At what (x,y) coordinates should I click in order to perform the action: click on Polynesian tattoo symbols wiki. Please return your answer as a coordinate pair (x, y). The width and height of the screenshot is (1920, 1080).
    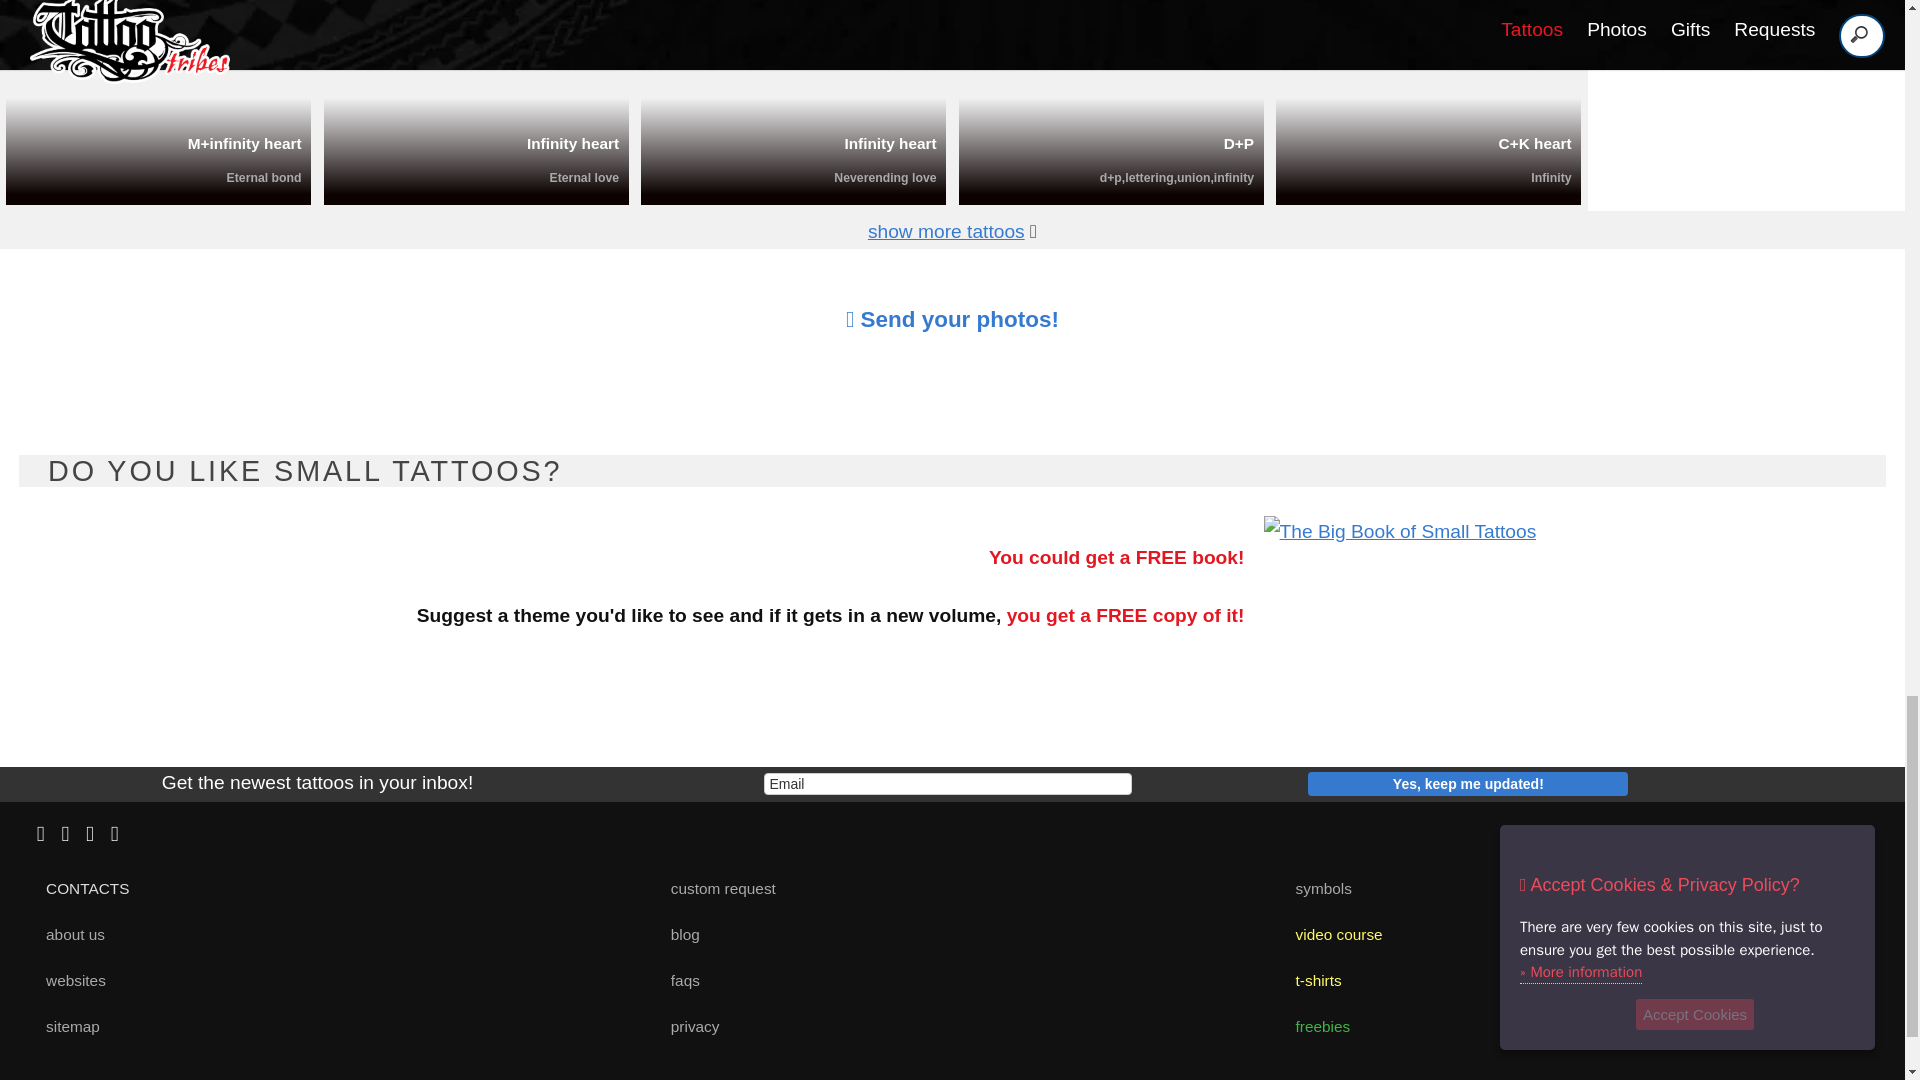
    Looking at the image, I should click on (1316, 888).